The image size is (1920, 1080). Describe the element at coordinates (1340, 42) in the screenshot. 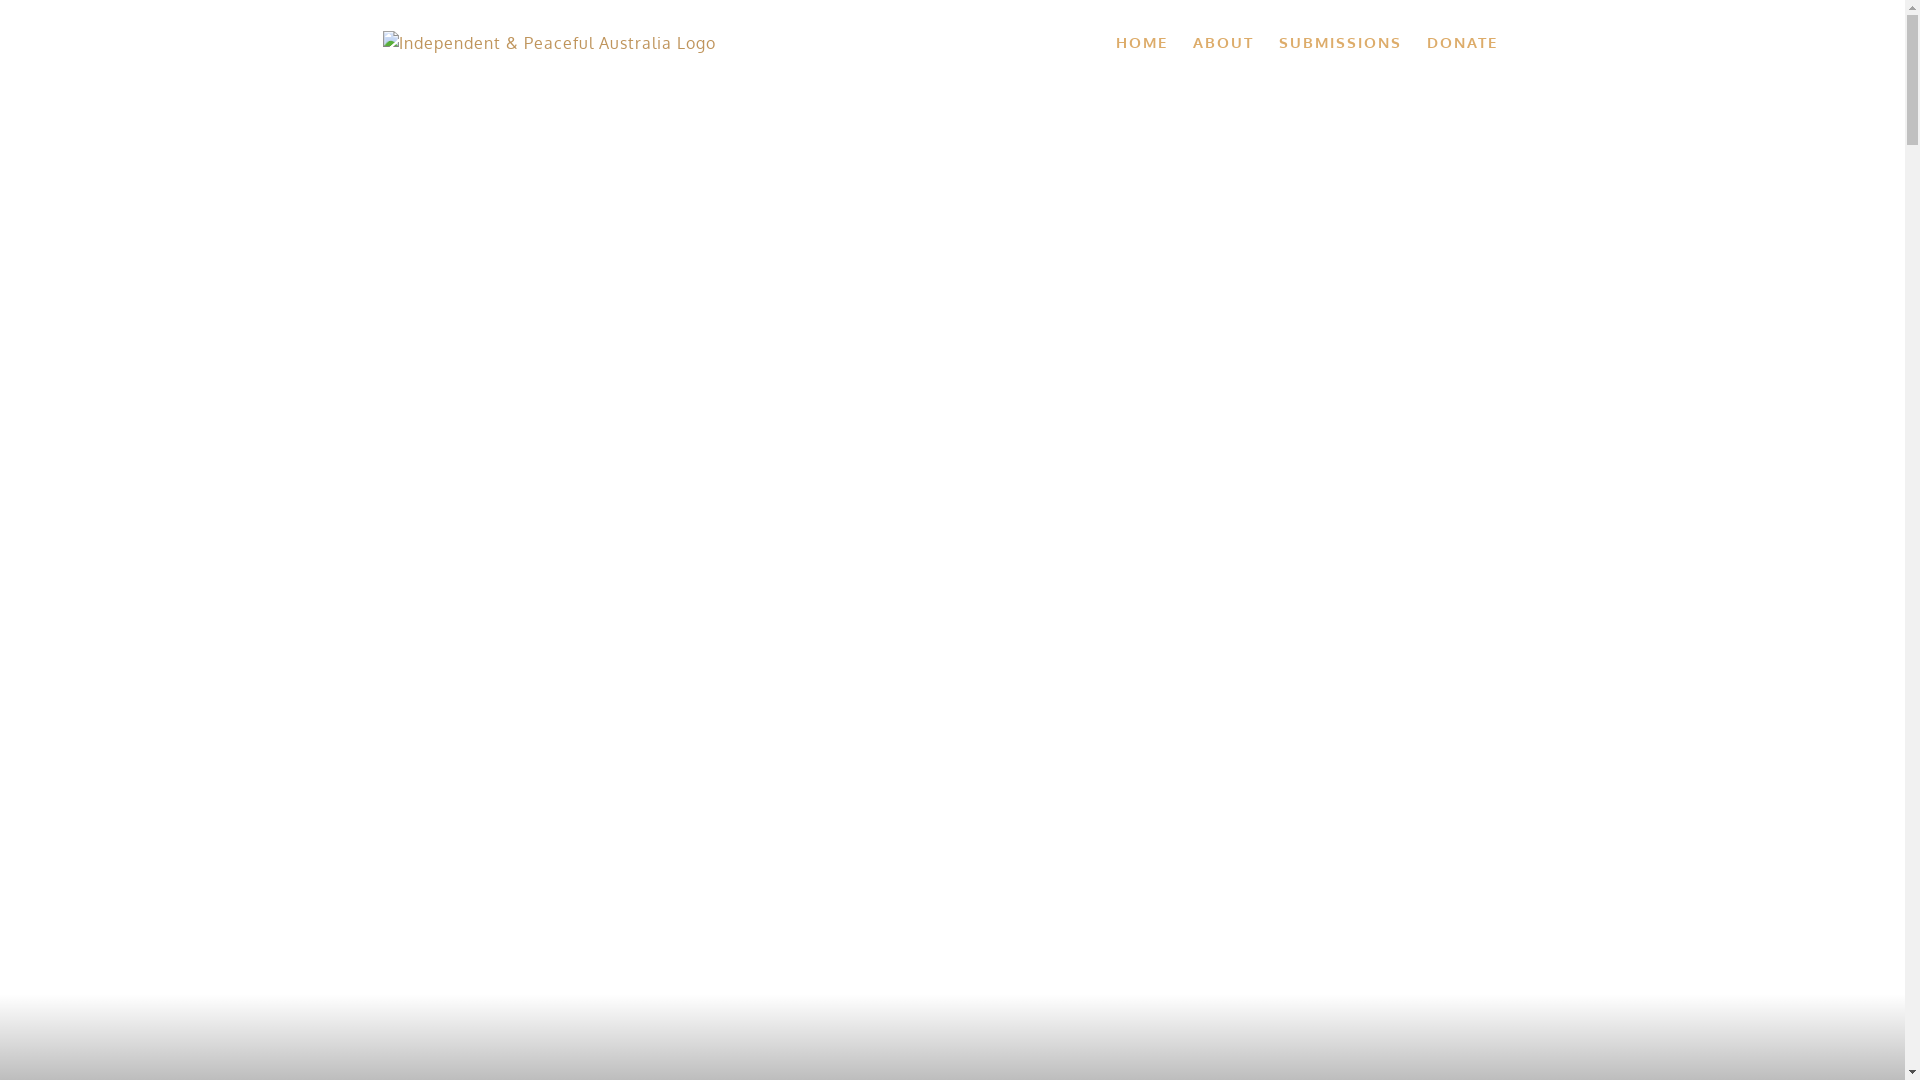

I see `SUBMISSIONS` at that location.